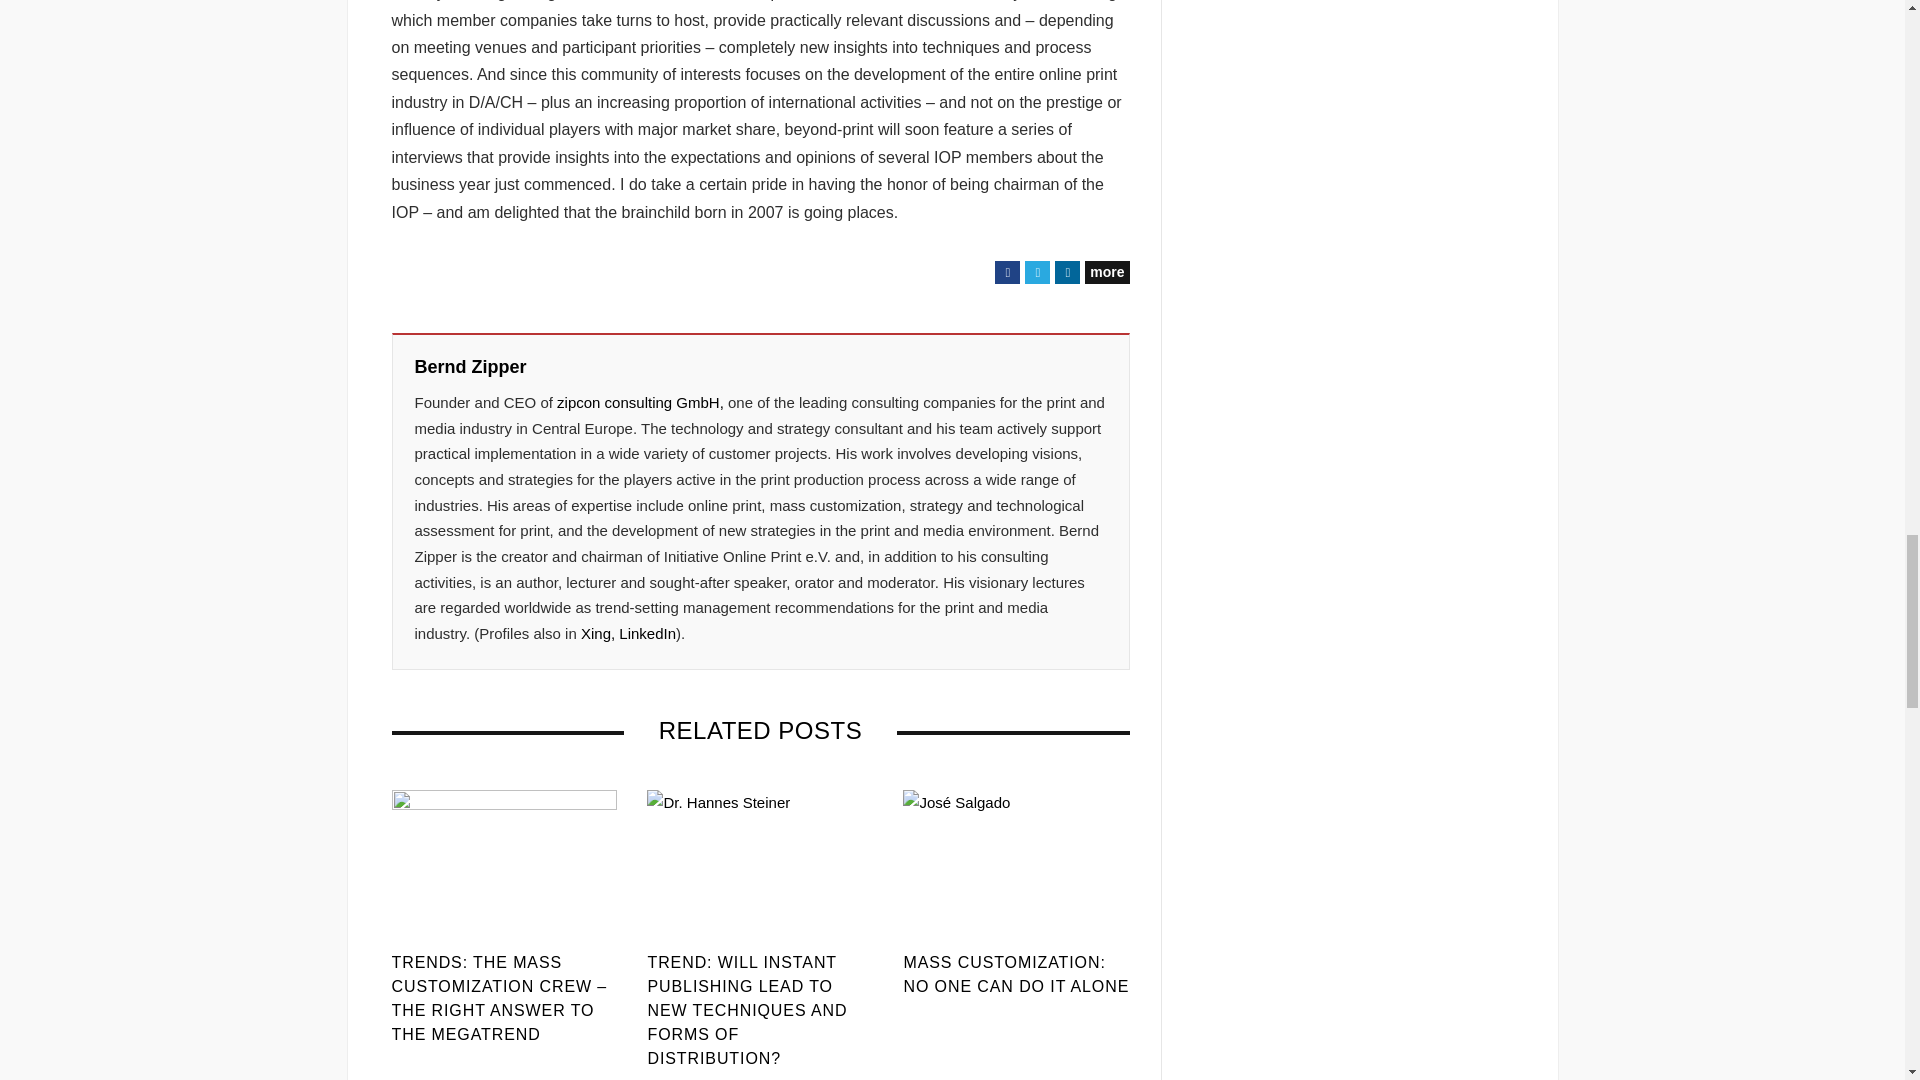  Describe the element at coordinates (1038, 272) in the screenshot. I see `Twitter` at that location.